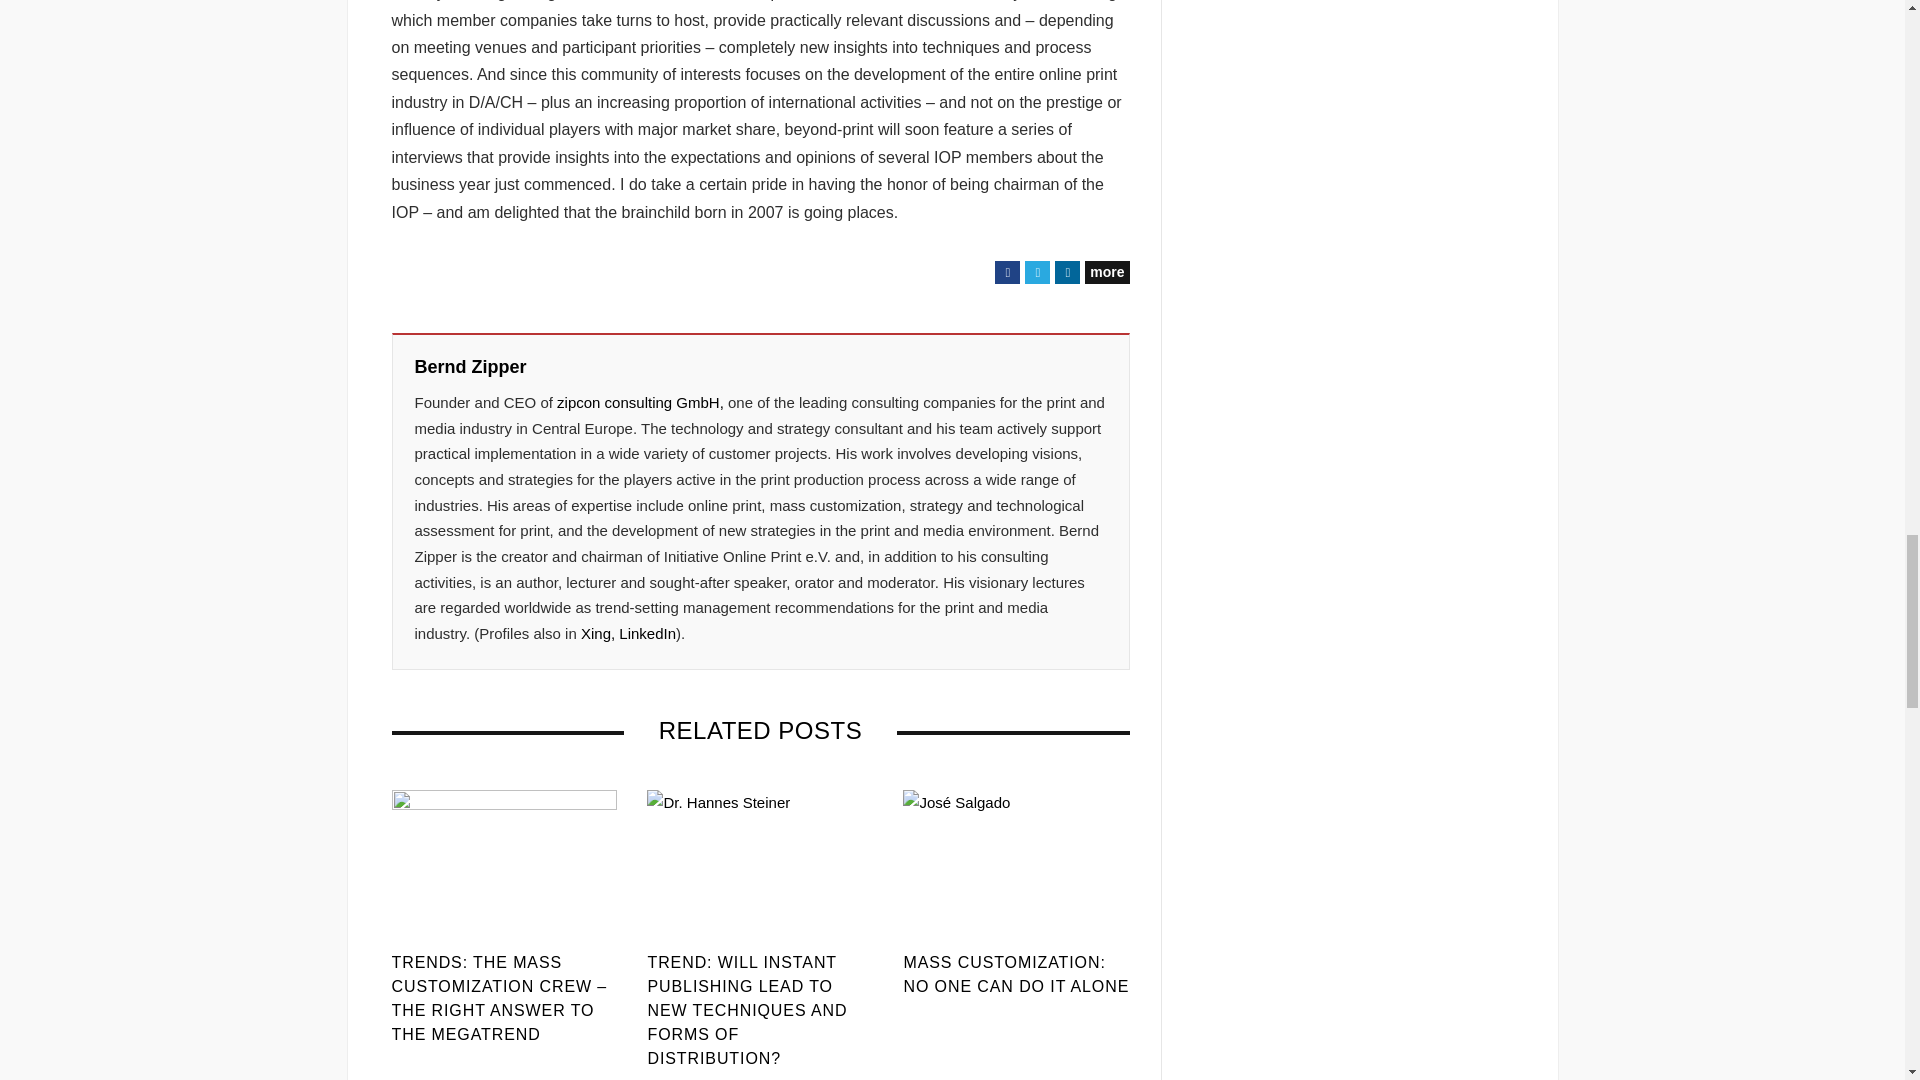  Describe the element at coordinates (1038, 272) in the screenshot. I see `Twitter` at that location.